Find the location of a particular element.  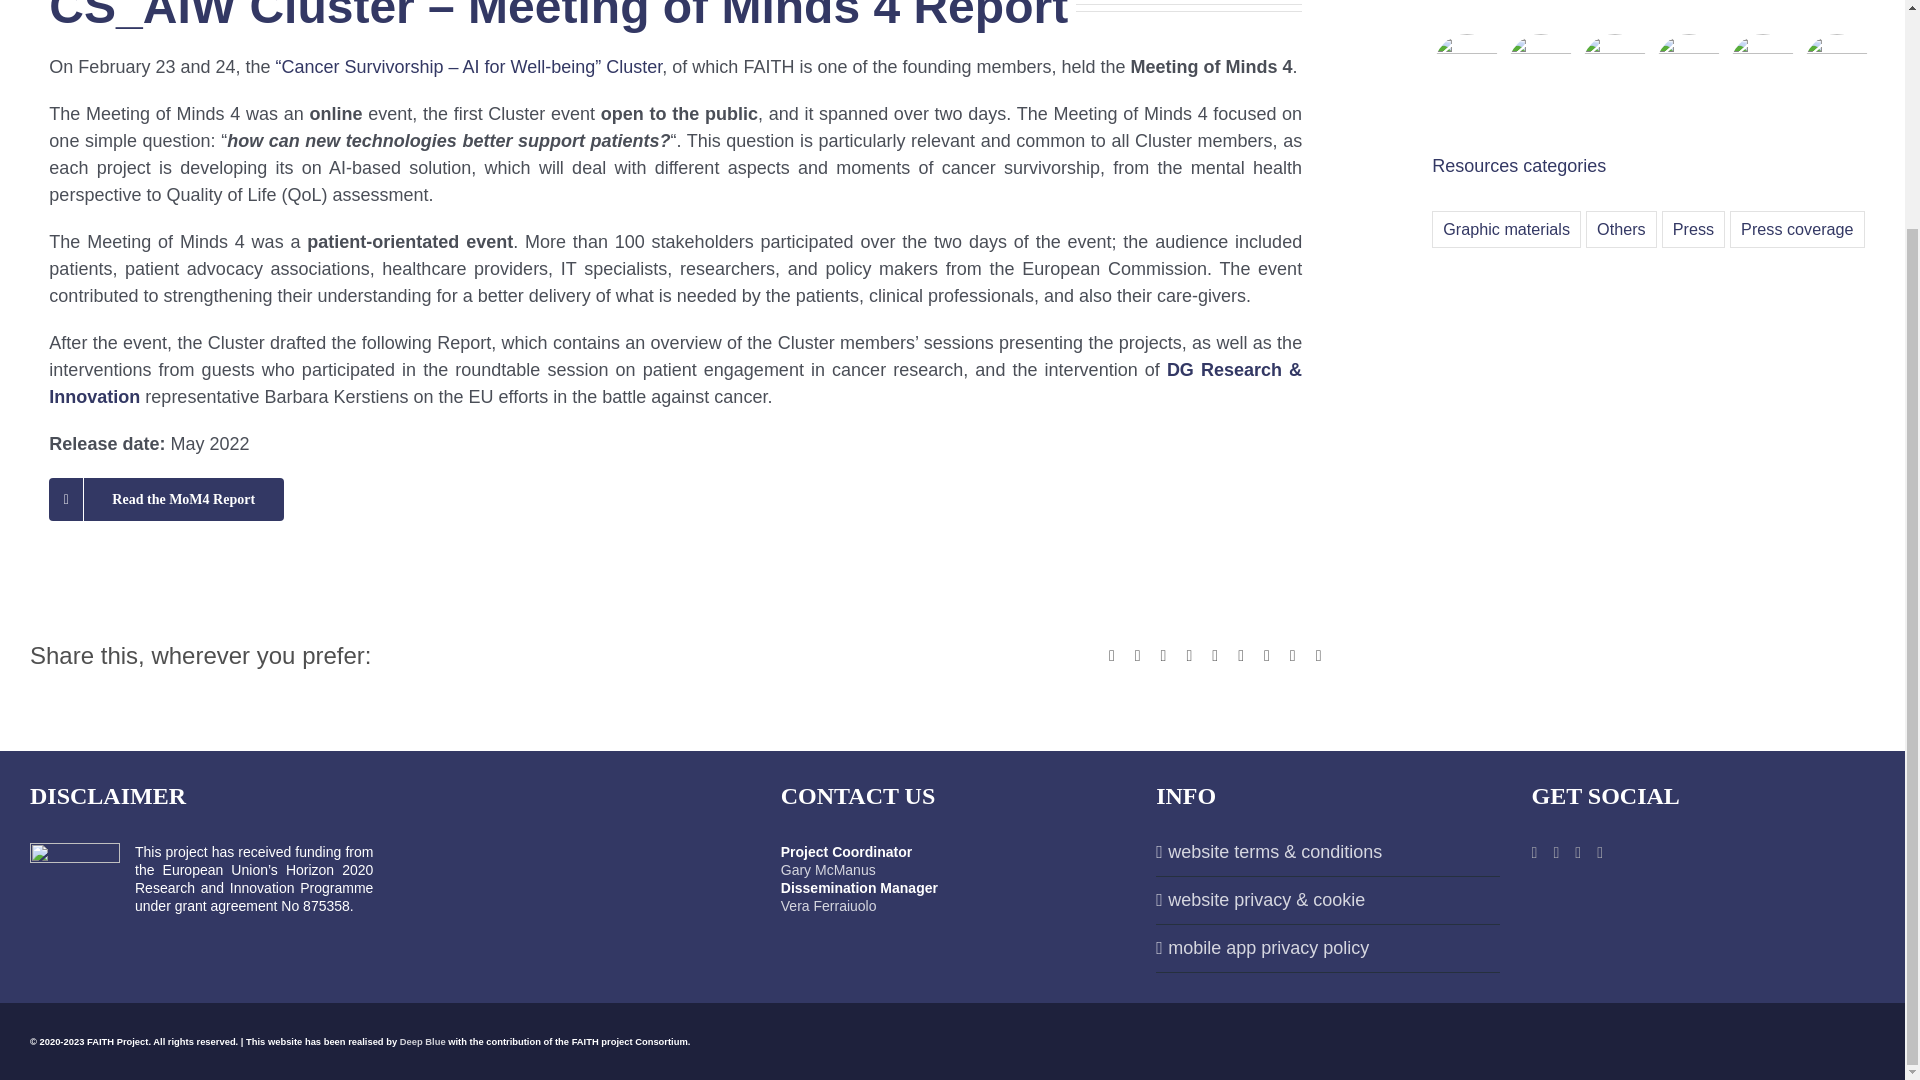

Others is located at coordinates (1620, 229).